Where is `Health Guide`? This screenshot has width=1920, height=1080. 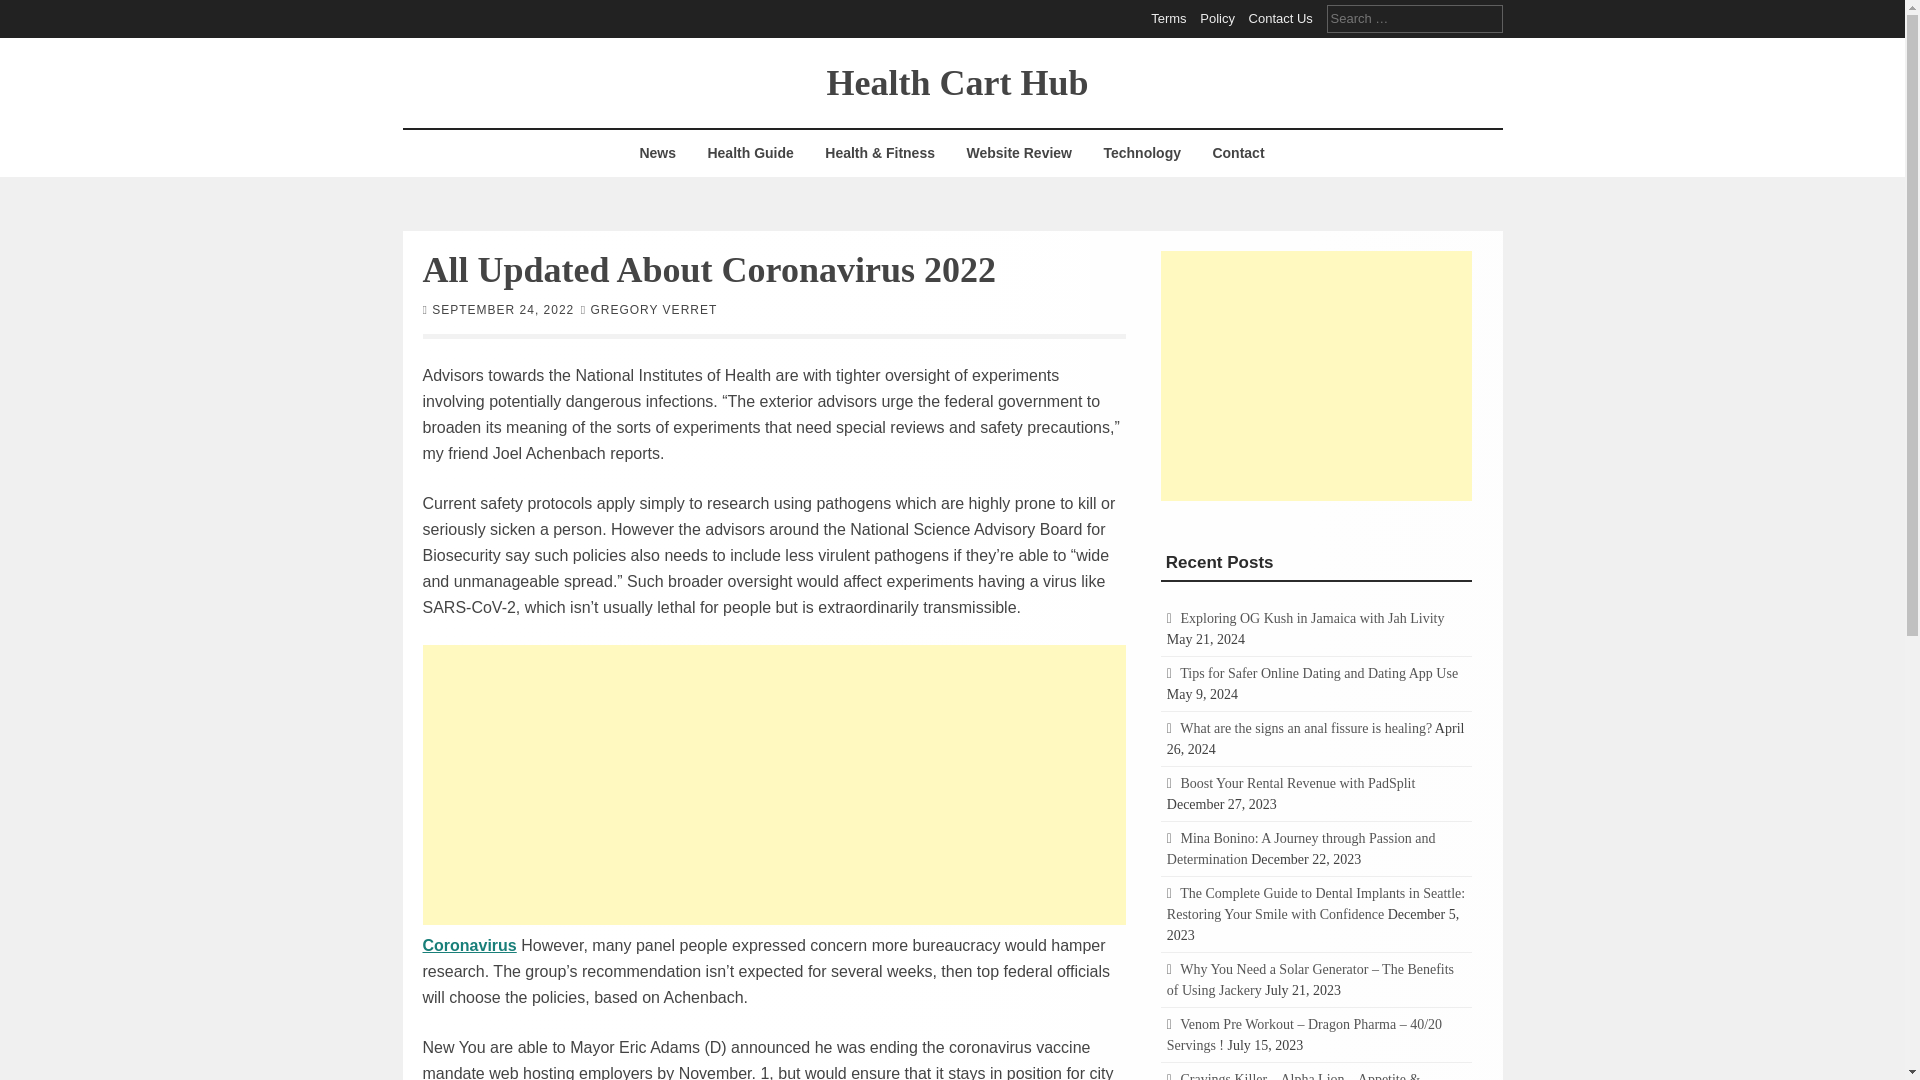
Health Guide is located at coordinates (750, 153).